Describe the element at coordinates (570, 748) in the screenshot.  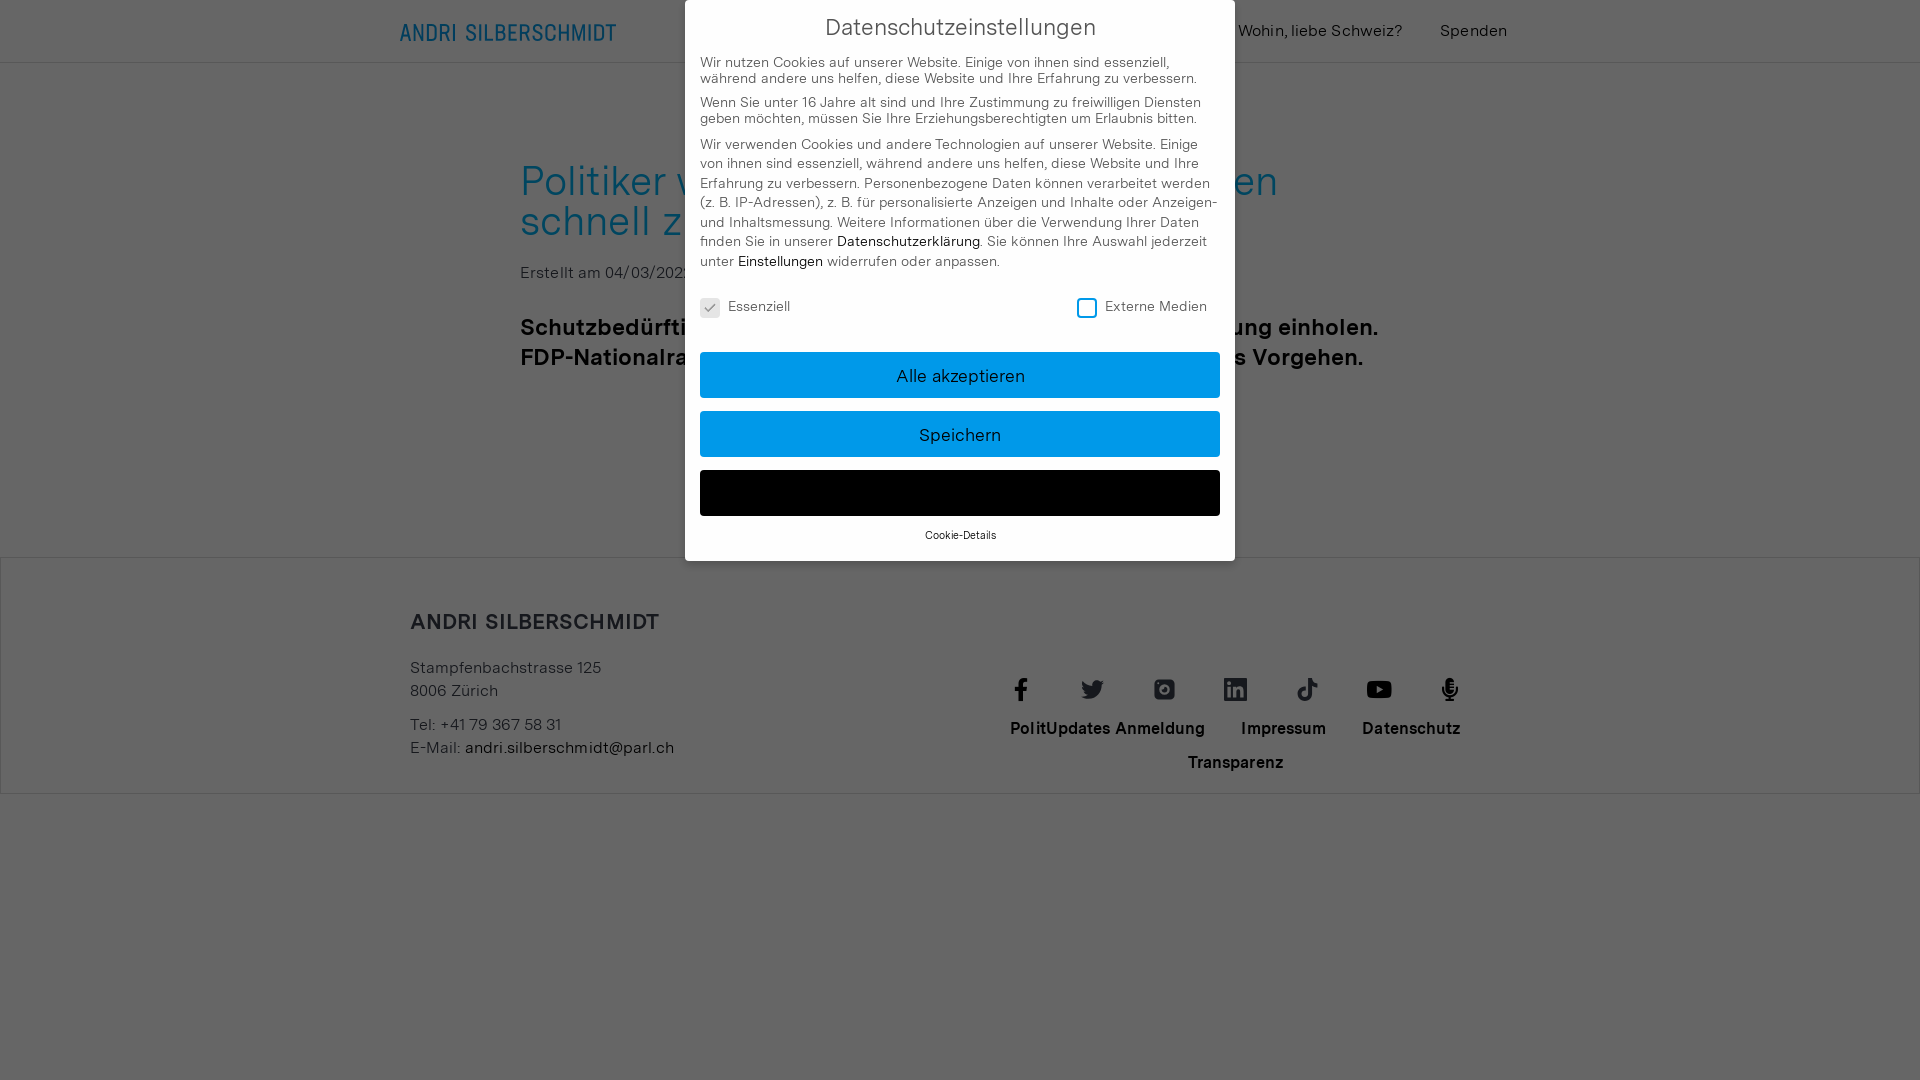
I see `andri.silberschmidt@parl.ch` at that location.